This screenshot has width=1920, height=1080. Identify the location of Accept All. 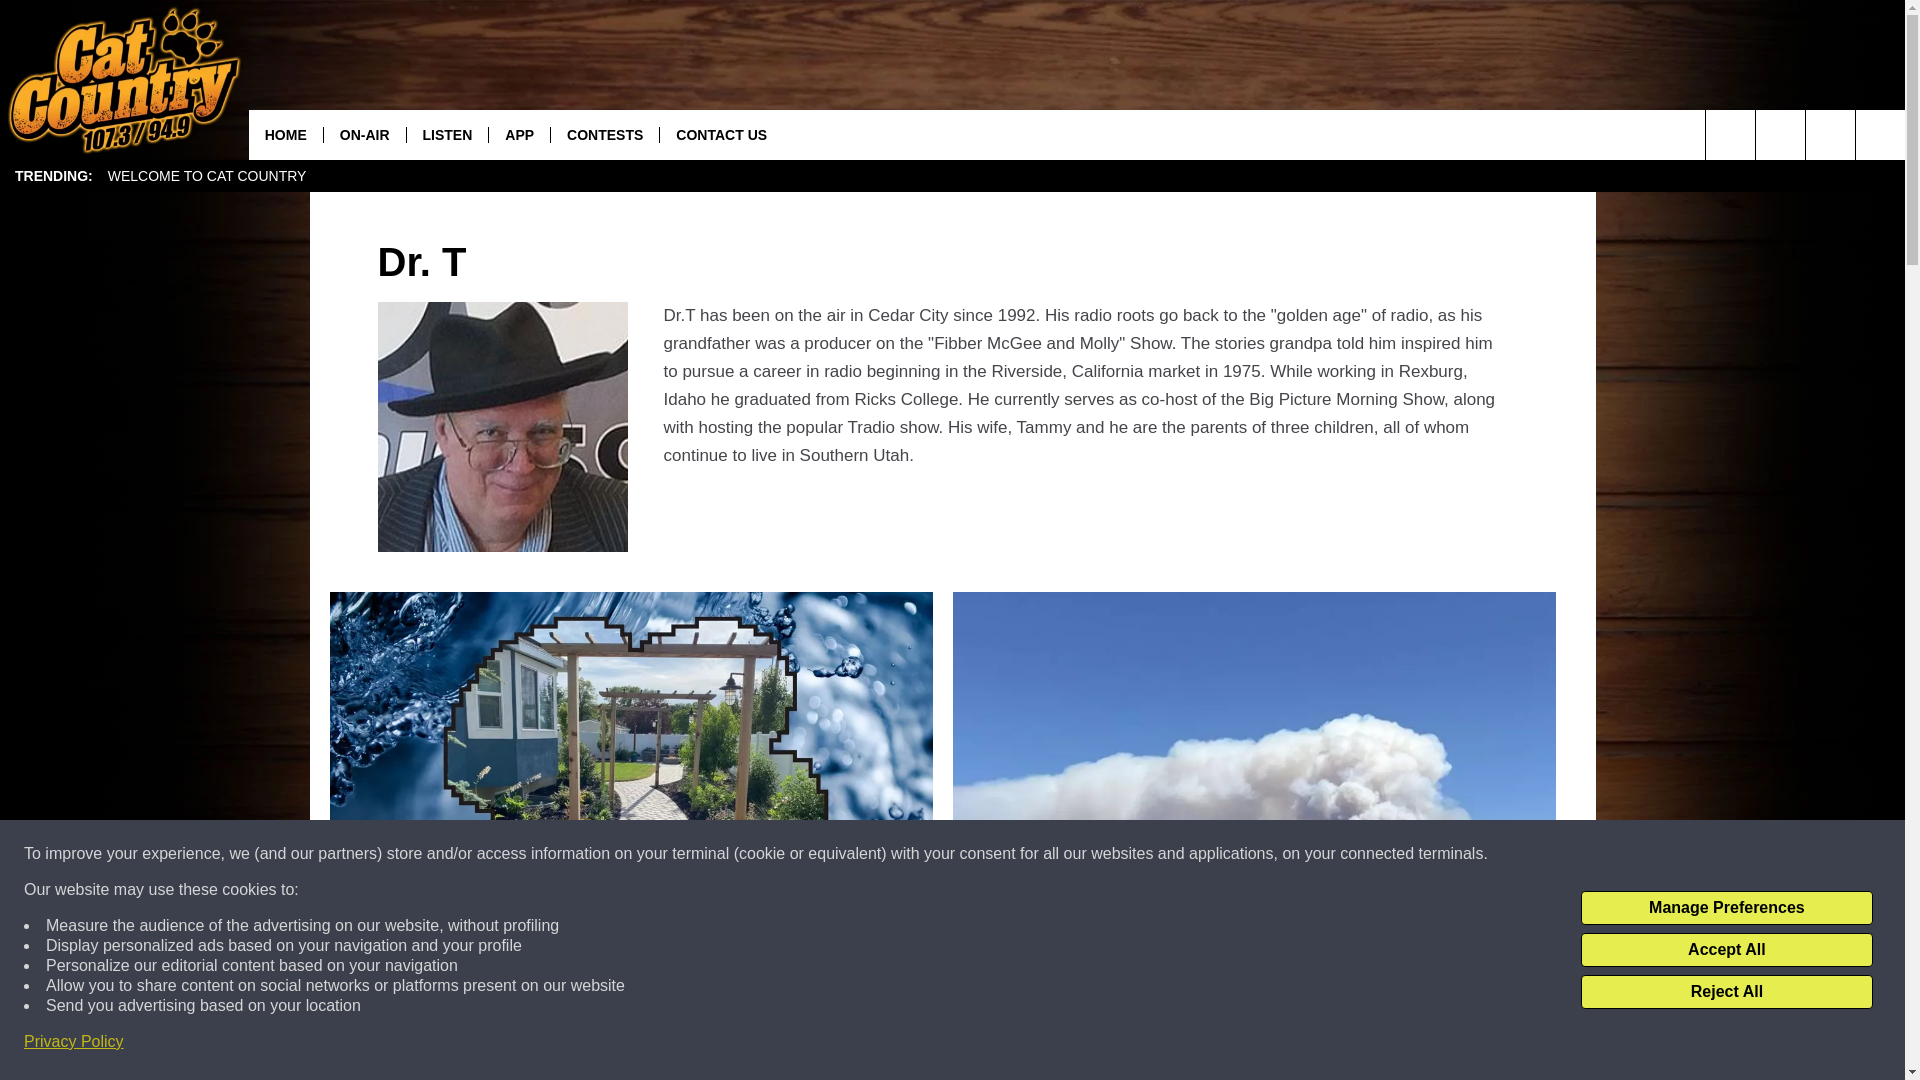
(1726, 950).